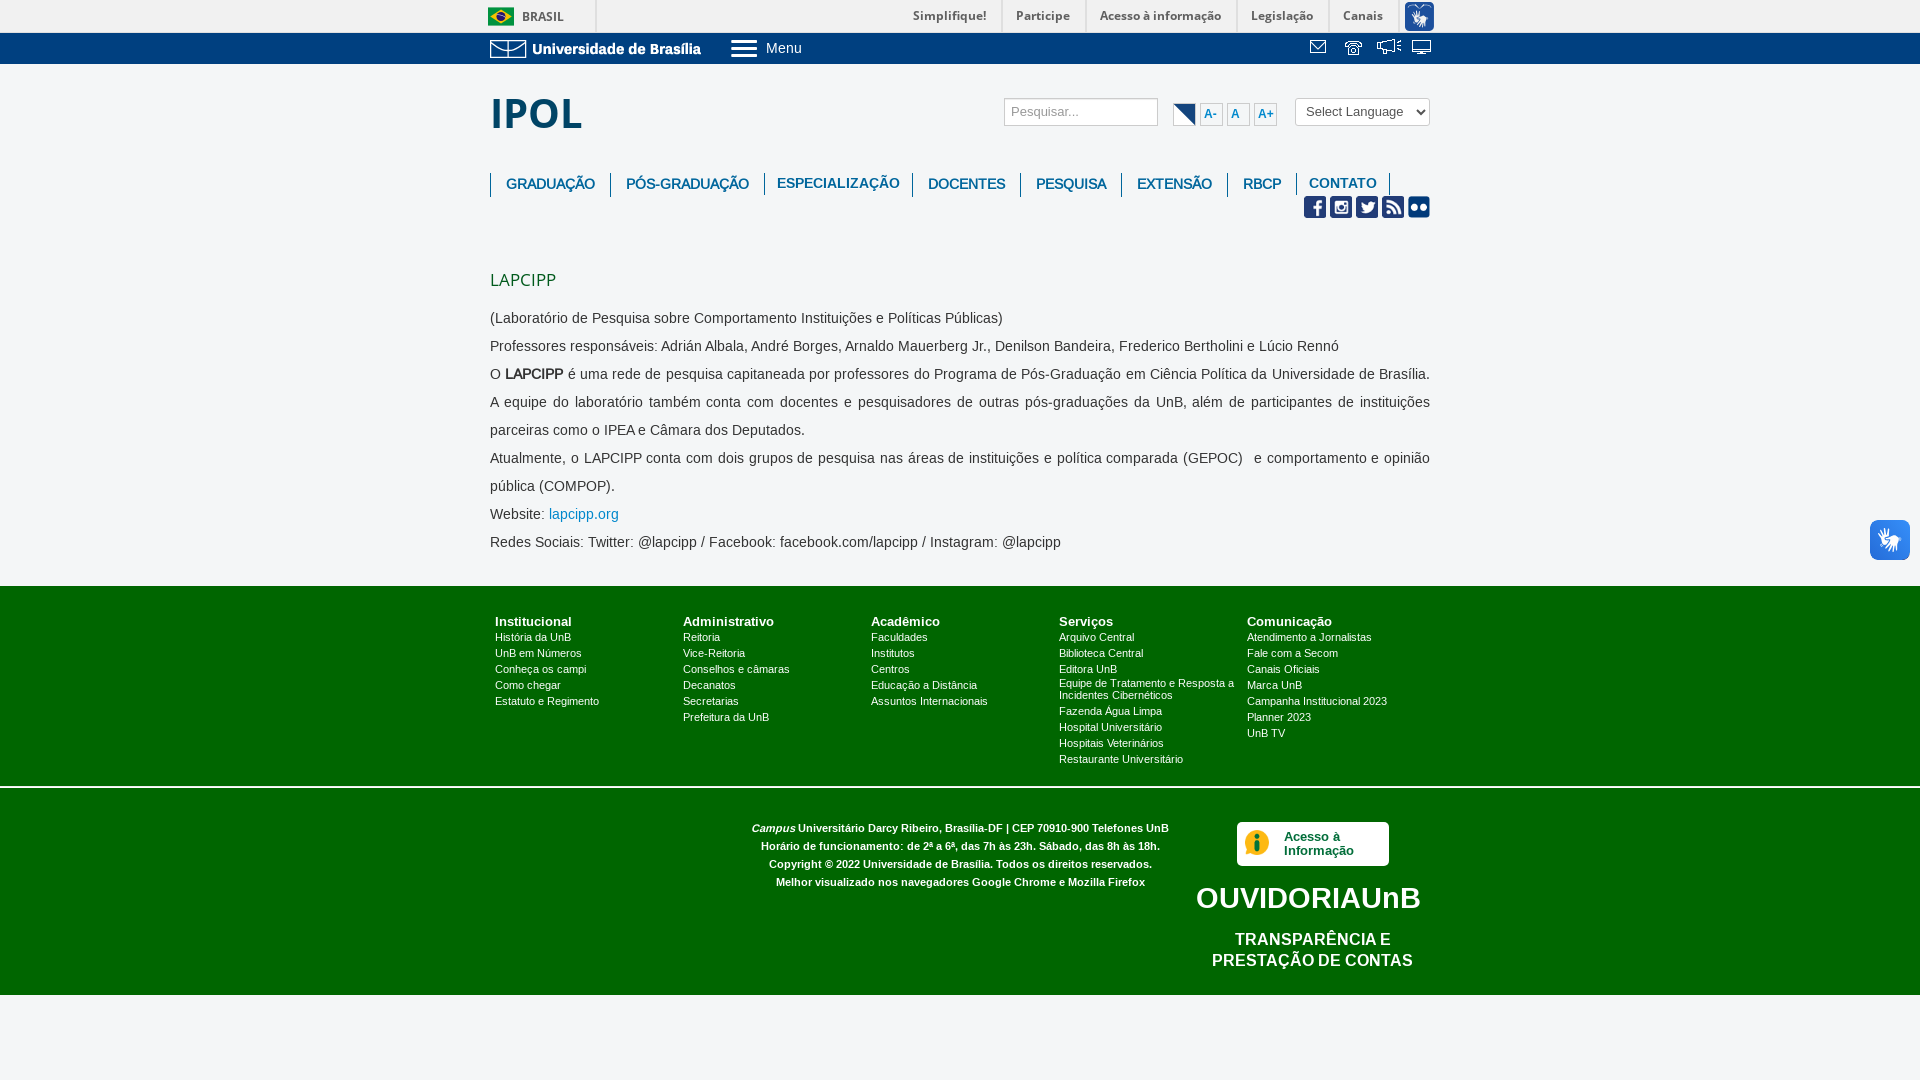 The image size is (1920, 1080). What do you see at coordinates (1130, 828) in the screenshot?
I see `Telefones UnB` at bounding box center [1130, 828].